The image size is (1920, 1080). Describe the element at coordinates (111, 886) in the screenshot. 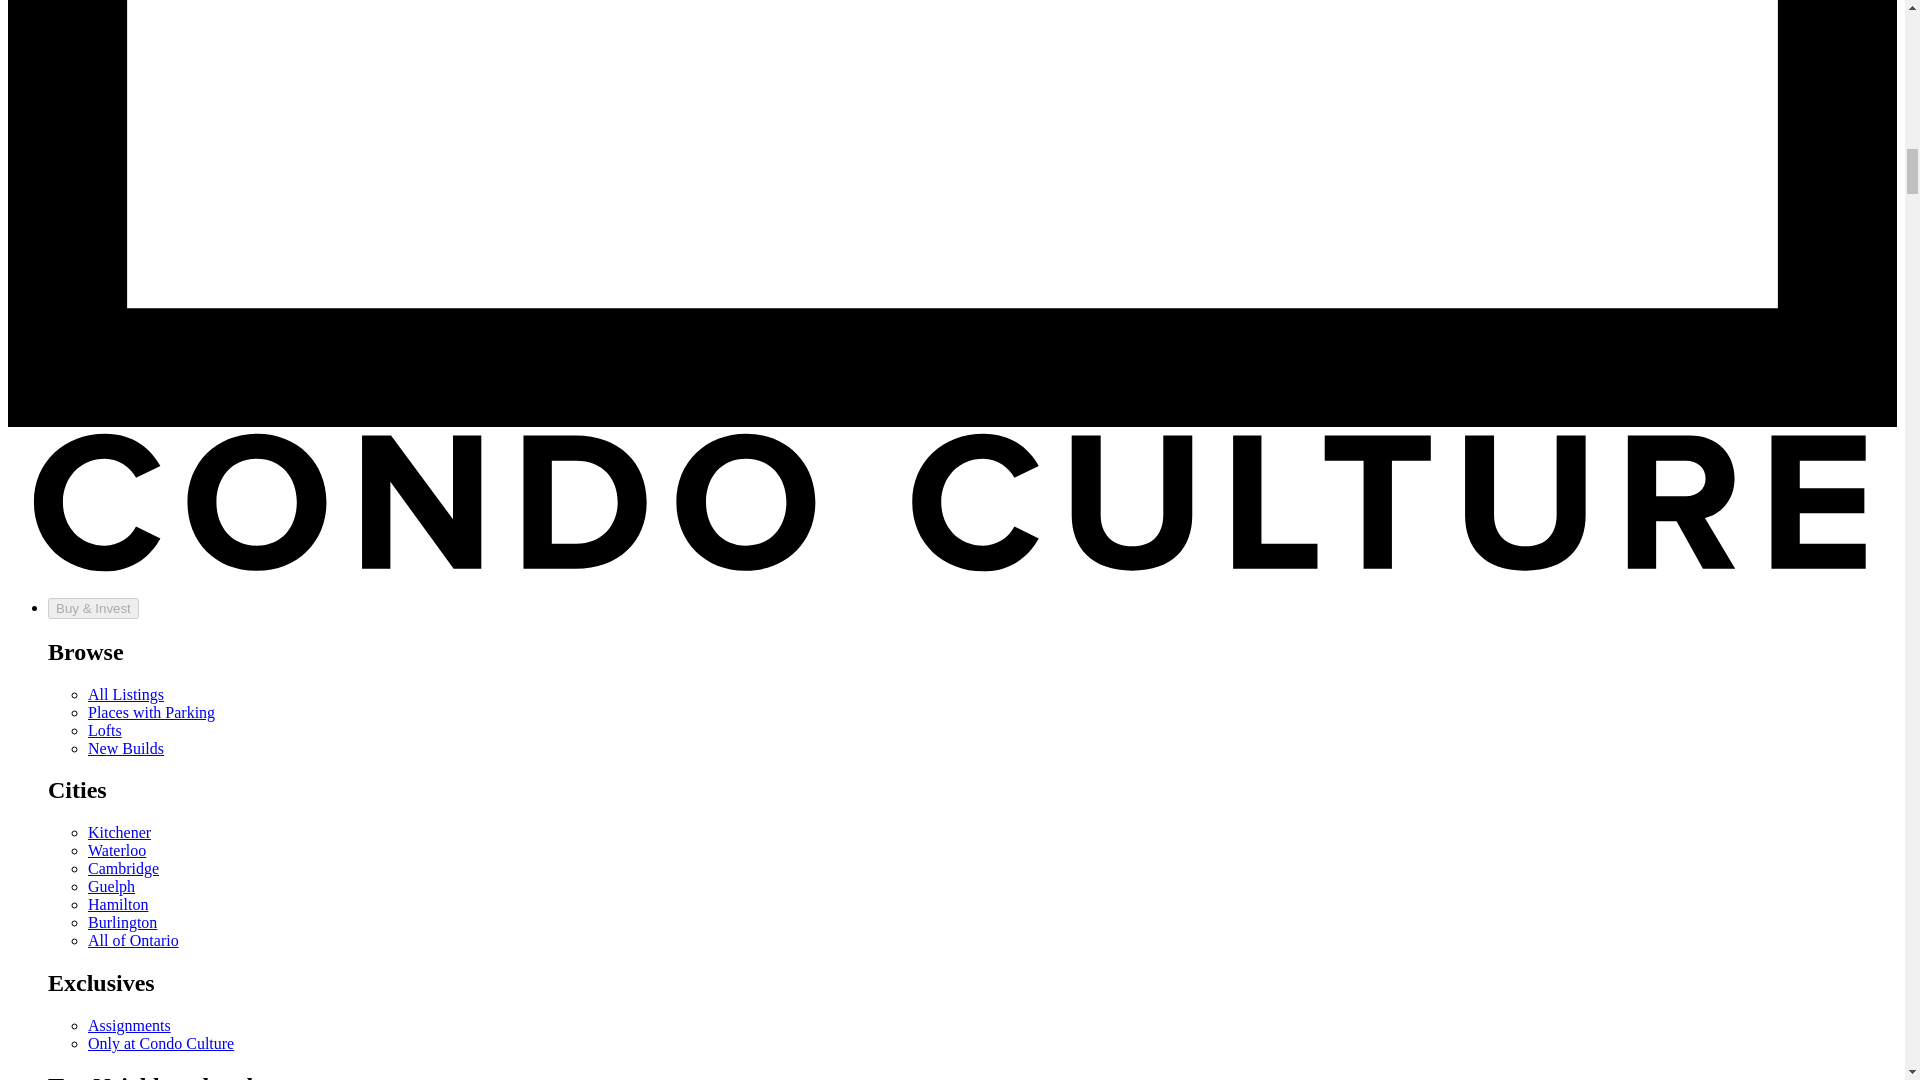

I see `Guelph` at that location.